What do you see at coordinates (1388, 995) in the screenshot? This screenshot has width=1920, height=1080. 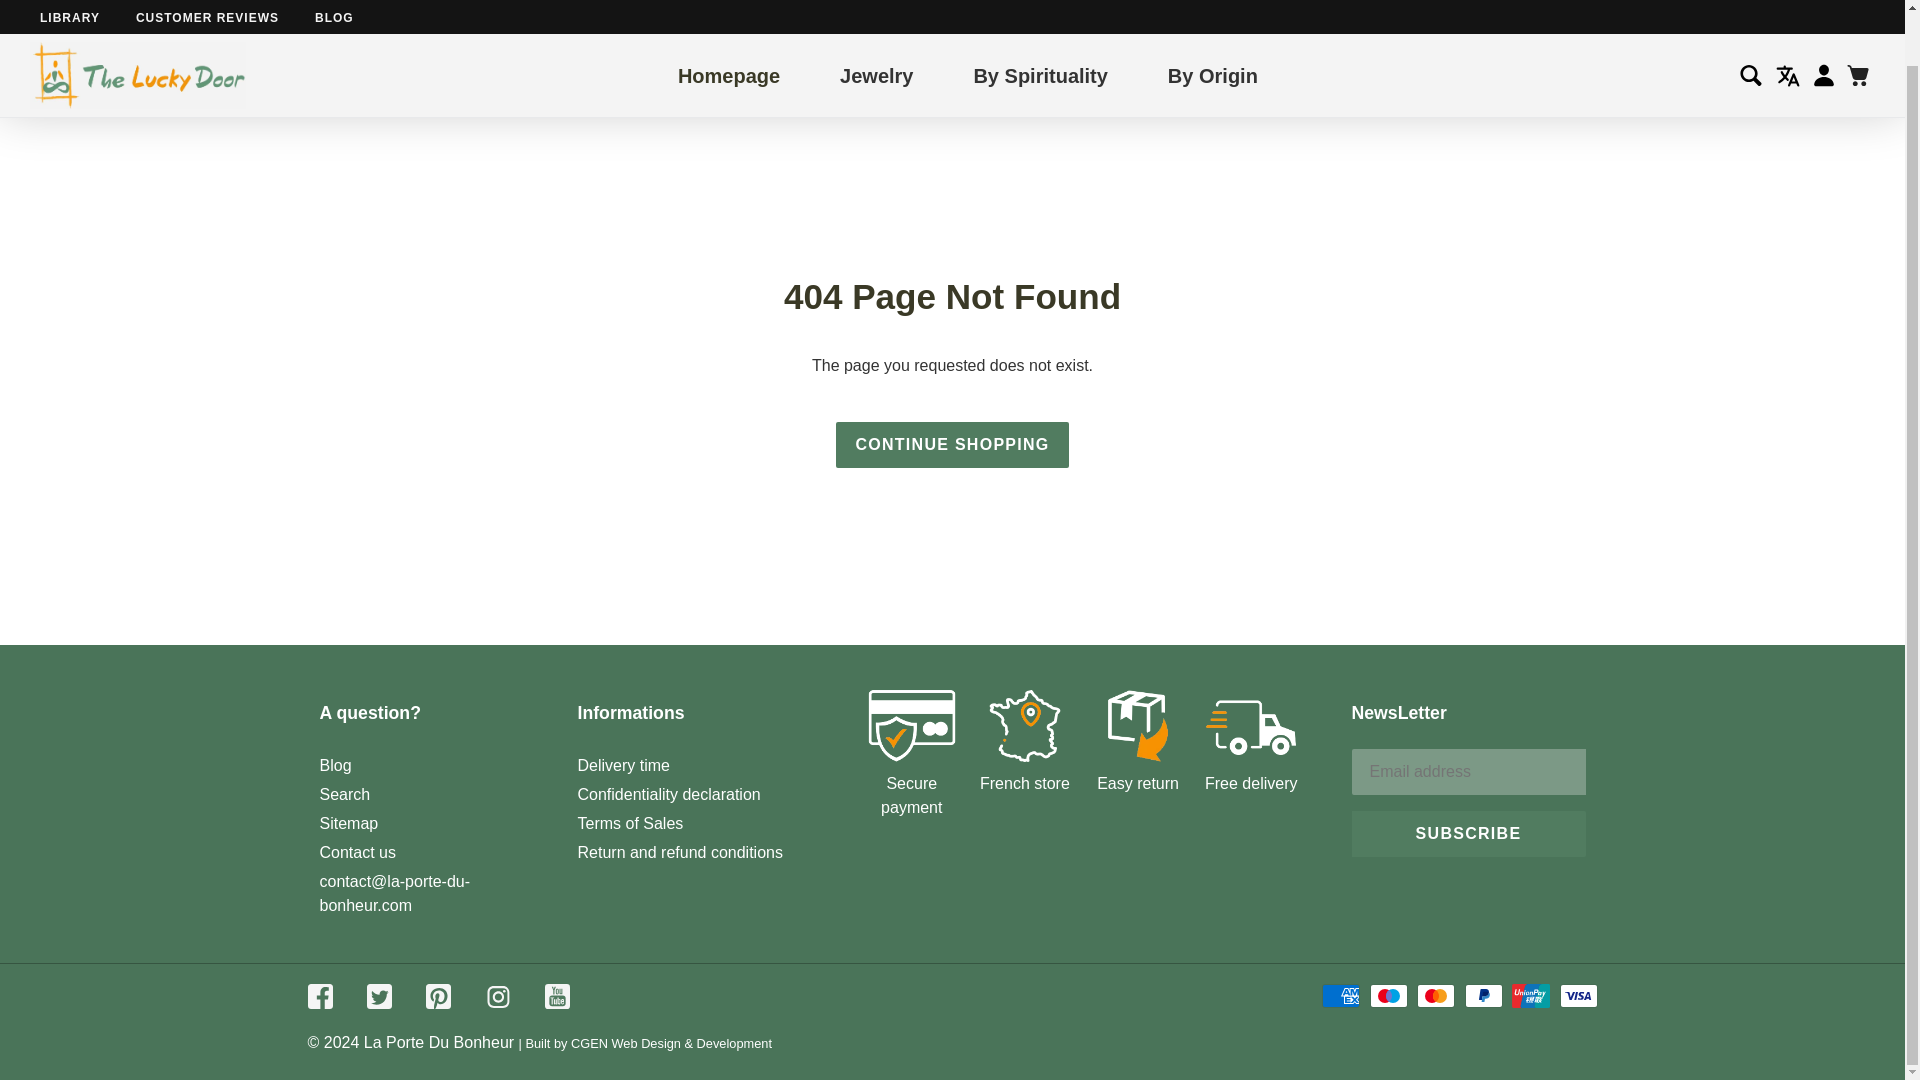 I see `Maestro` at bounding box center [1388, 995].